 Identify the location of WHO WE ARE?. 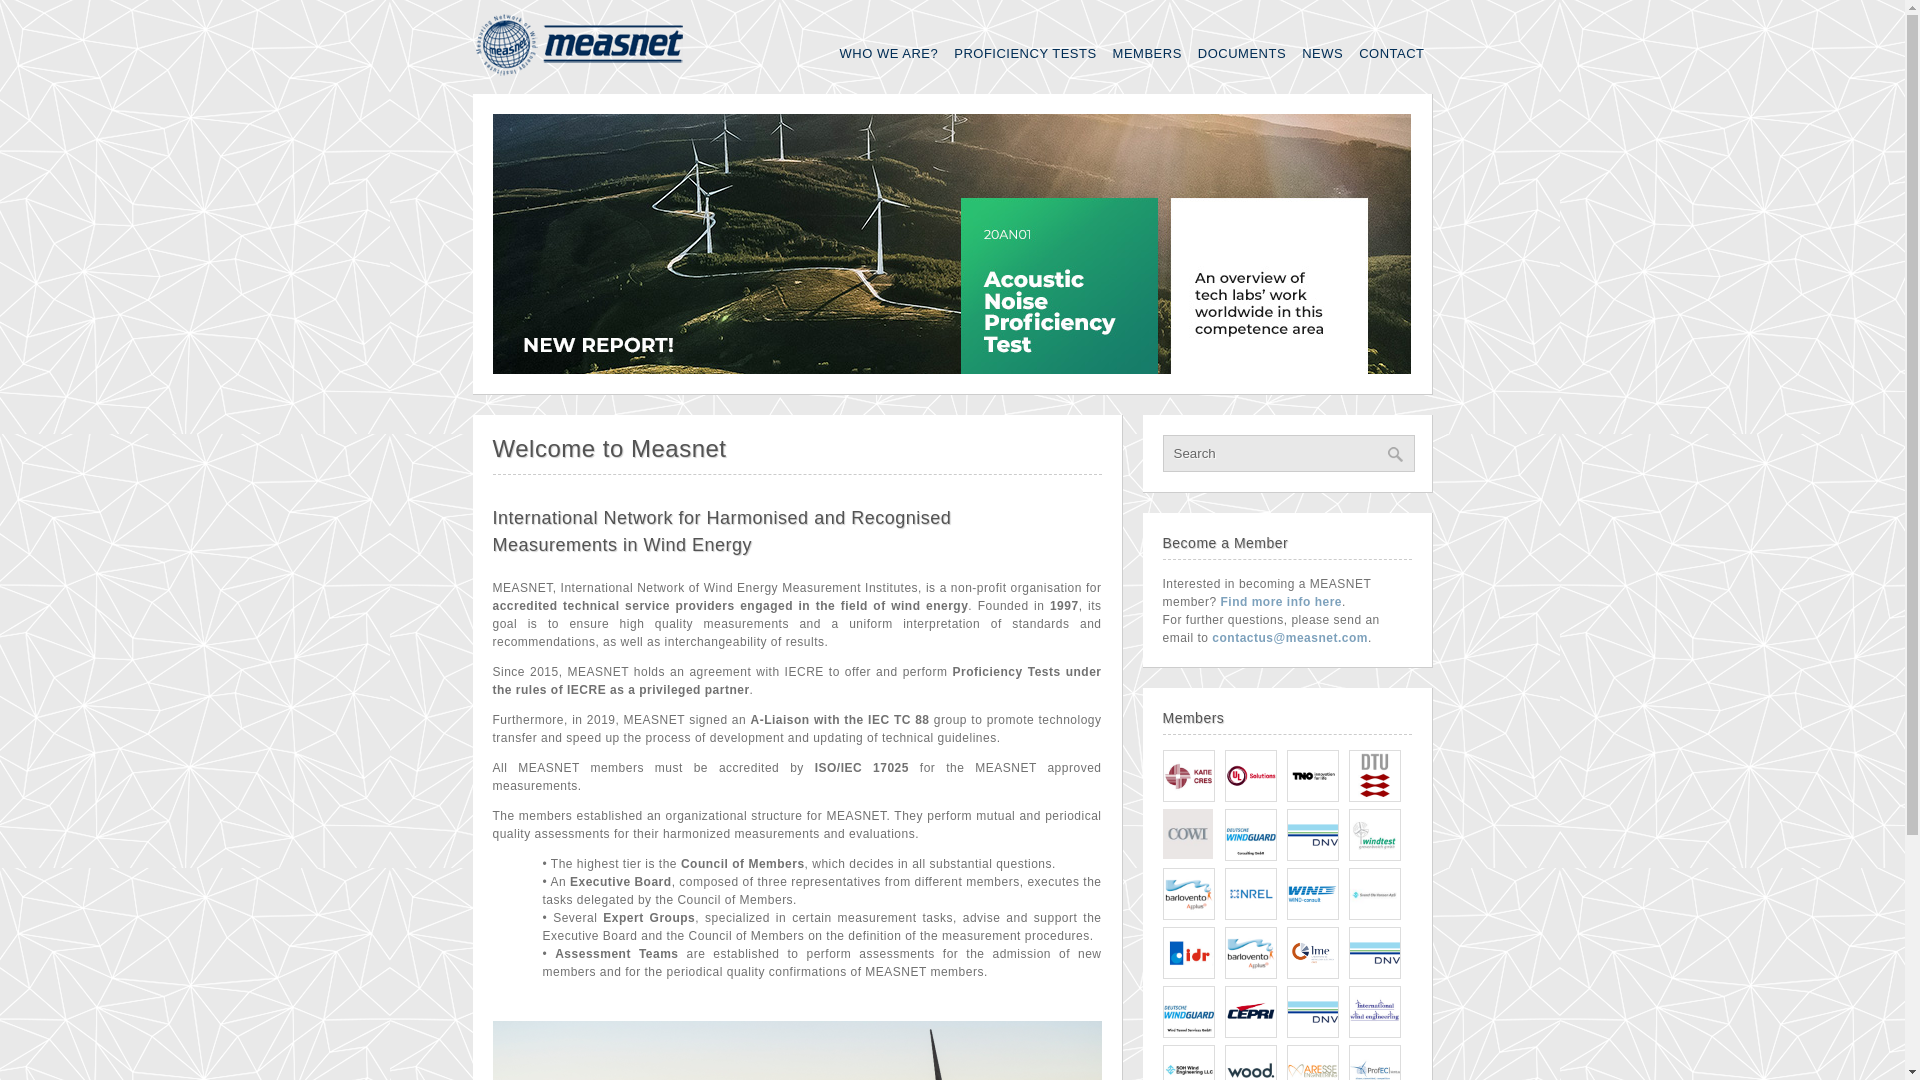
(888, 54).